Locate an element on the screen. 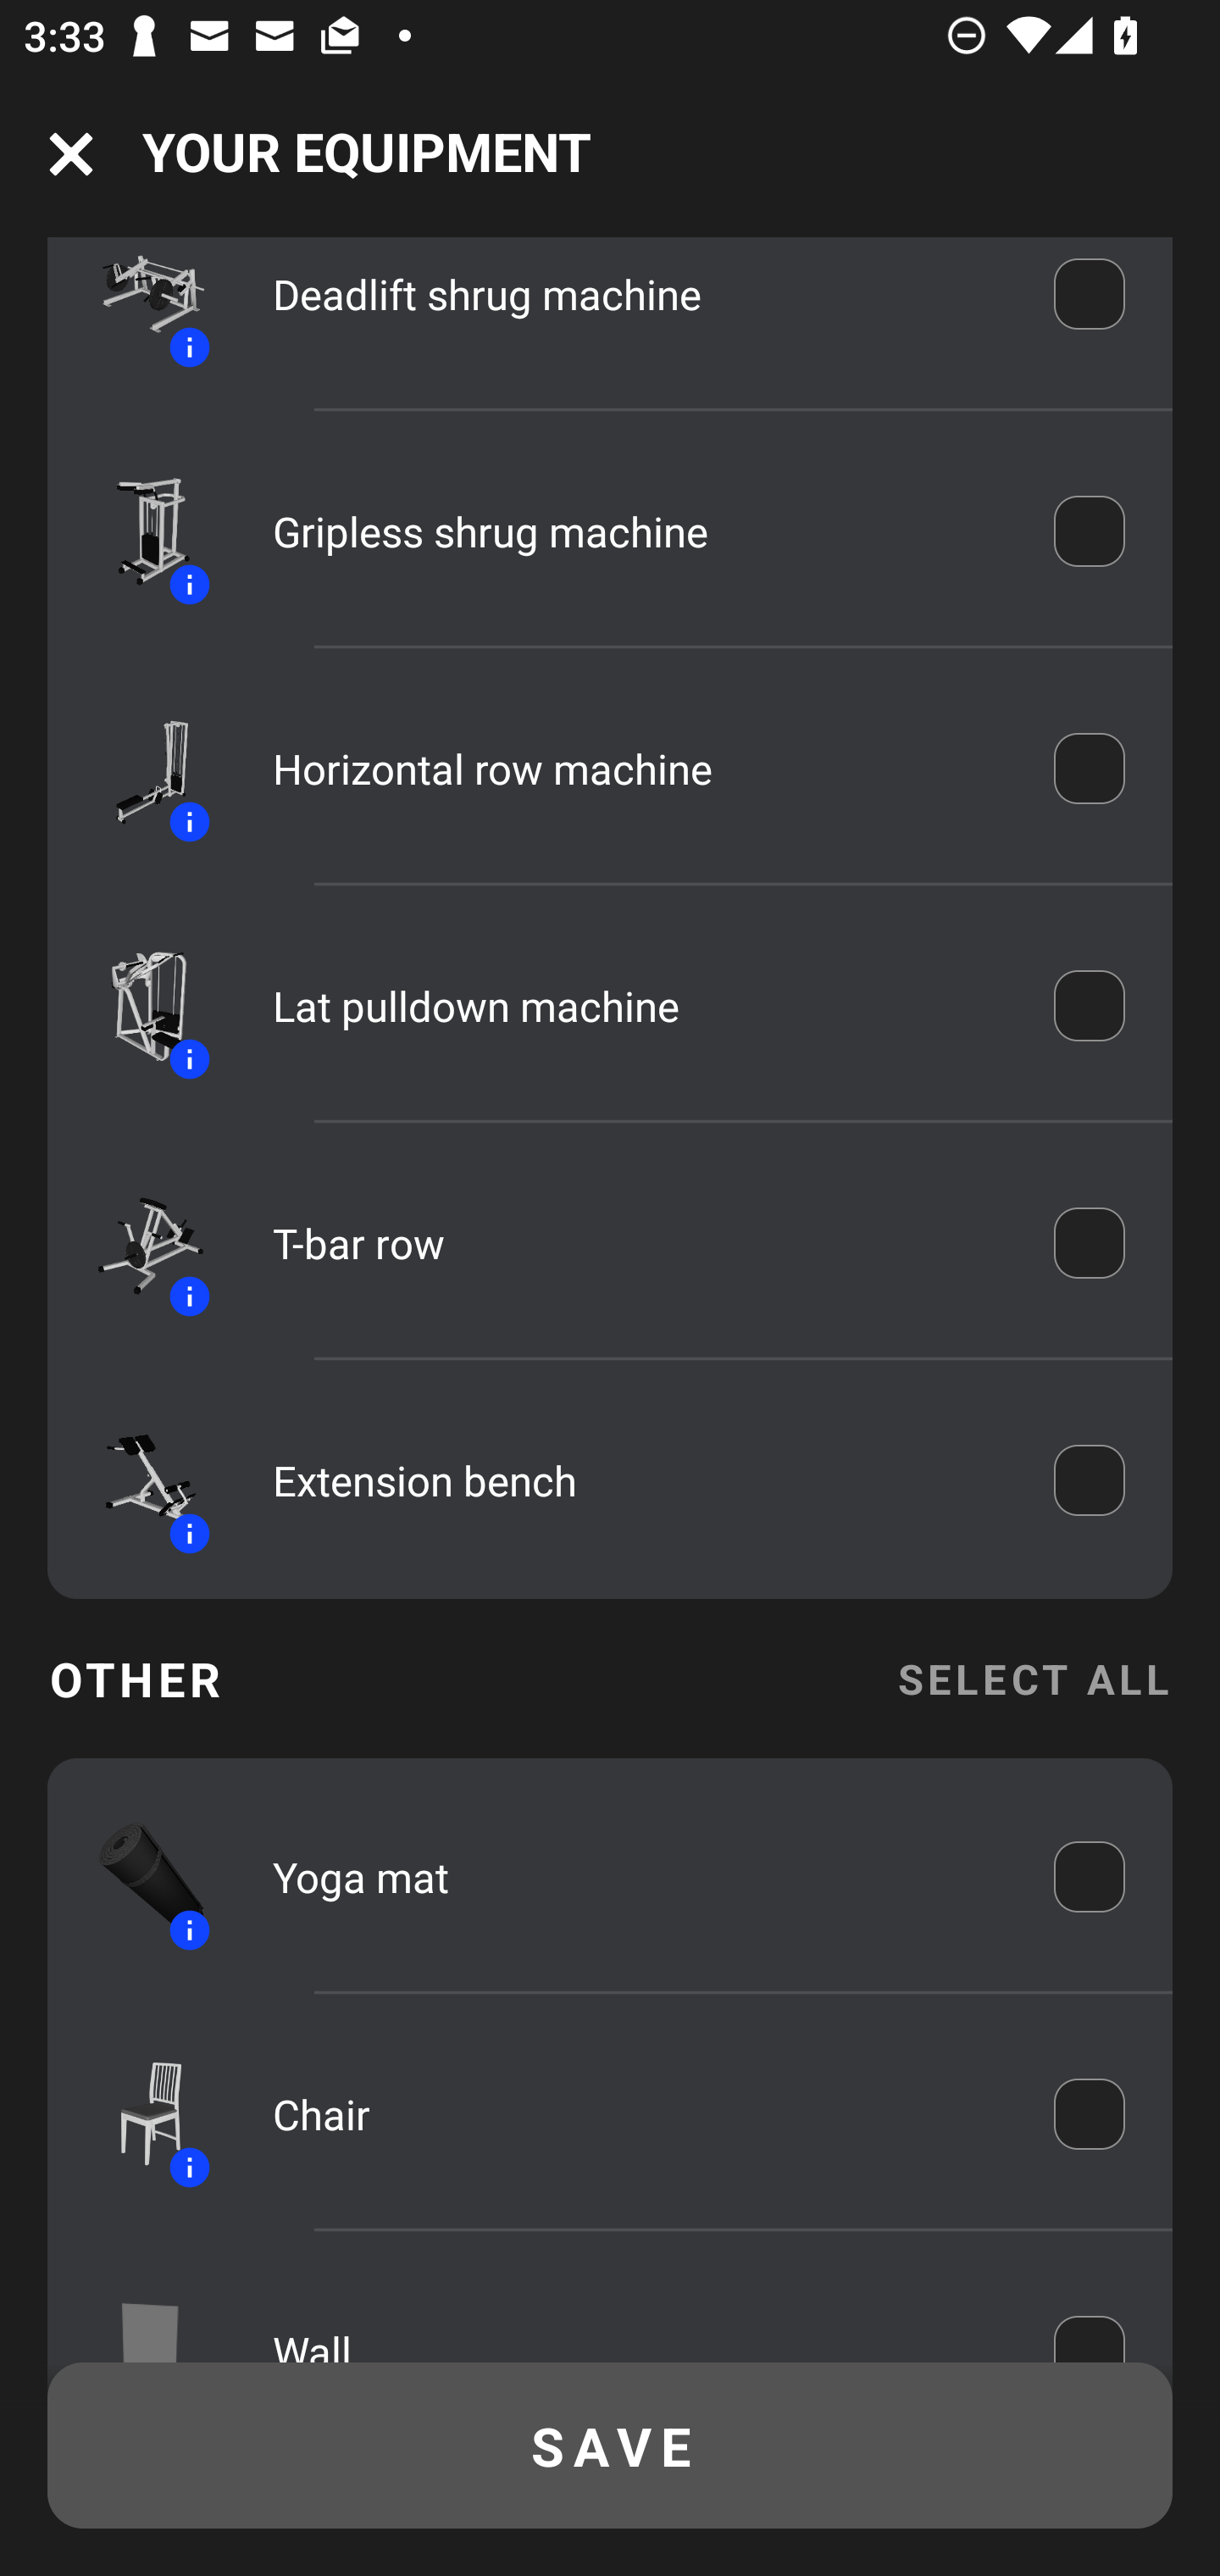  Equipment icon Information icon is located at coordinates (136, 310).